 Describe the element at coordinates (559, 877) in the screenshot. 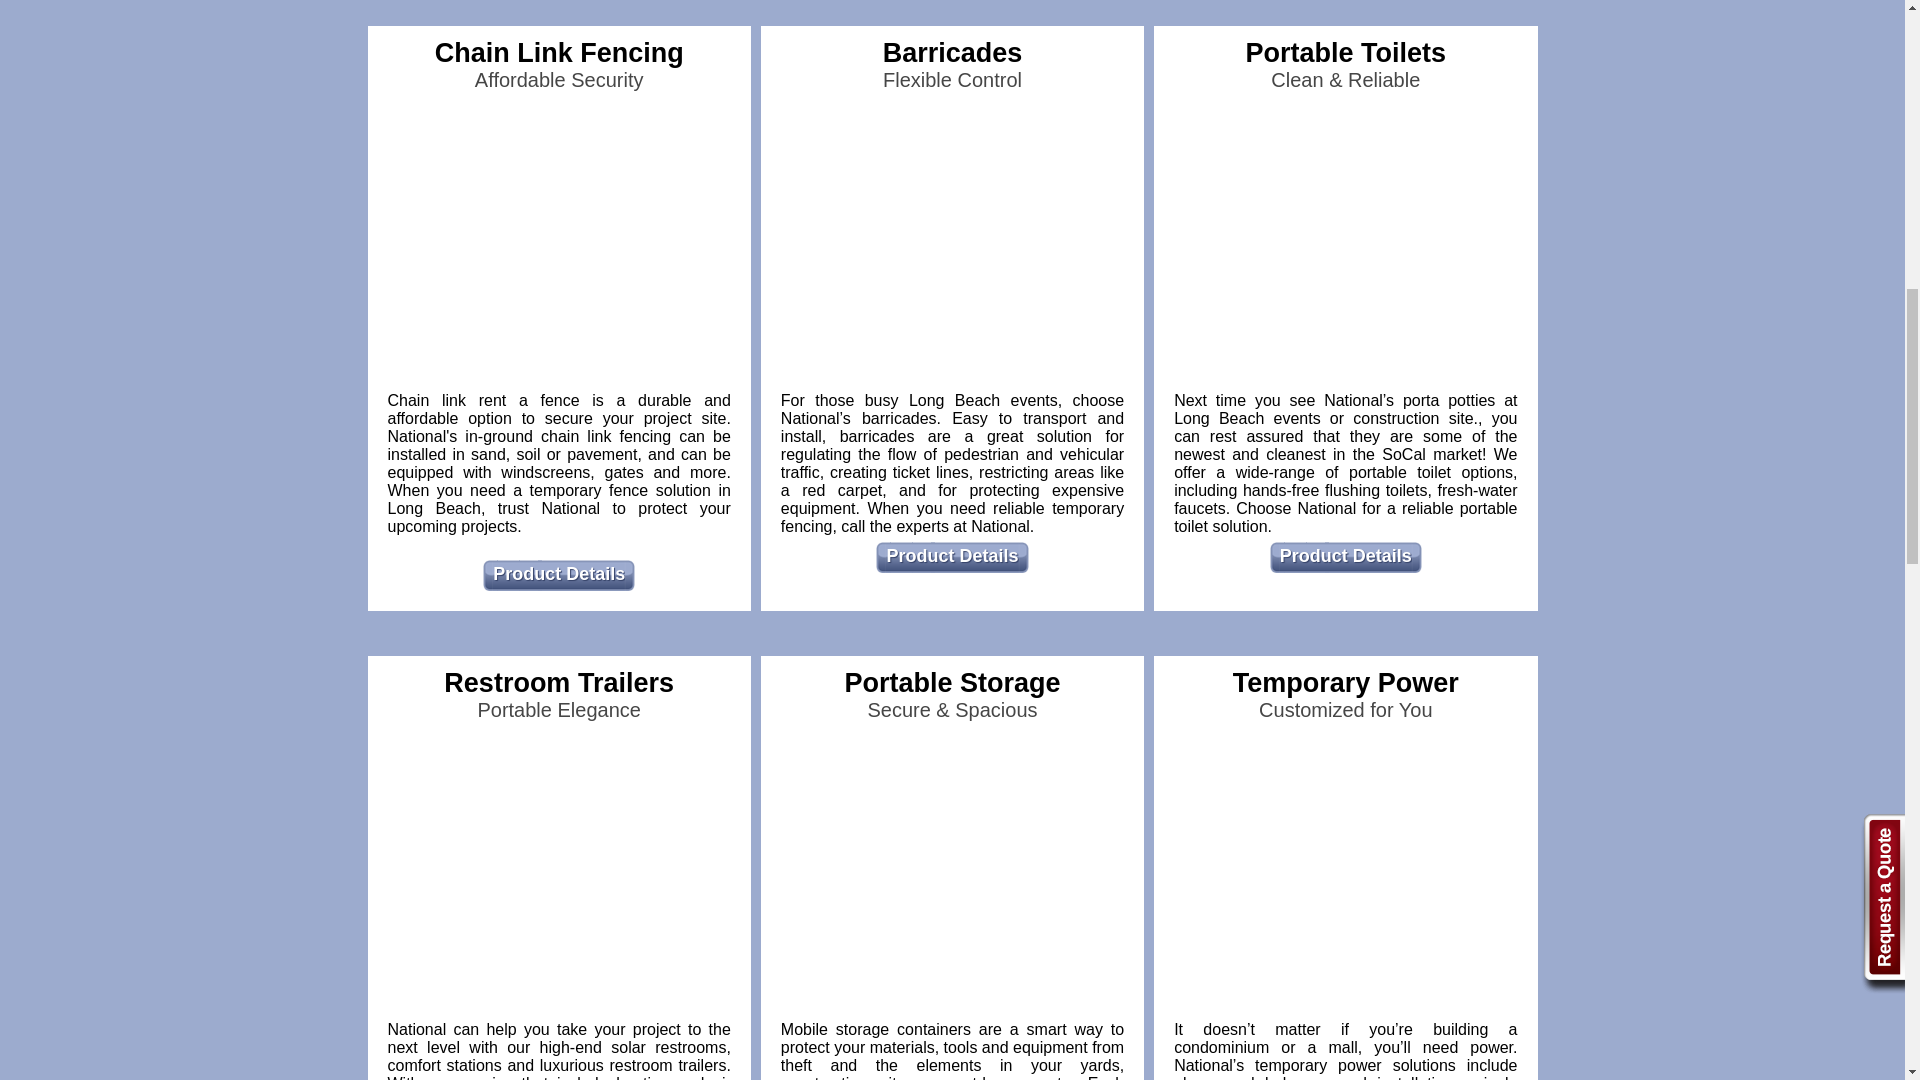

I see `Restroom Trailers` at that location.